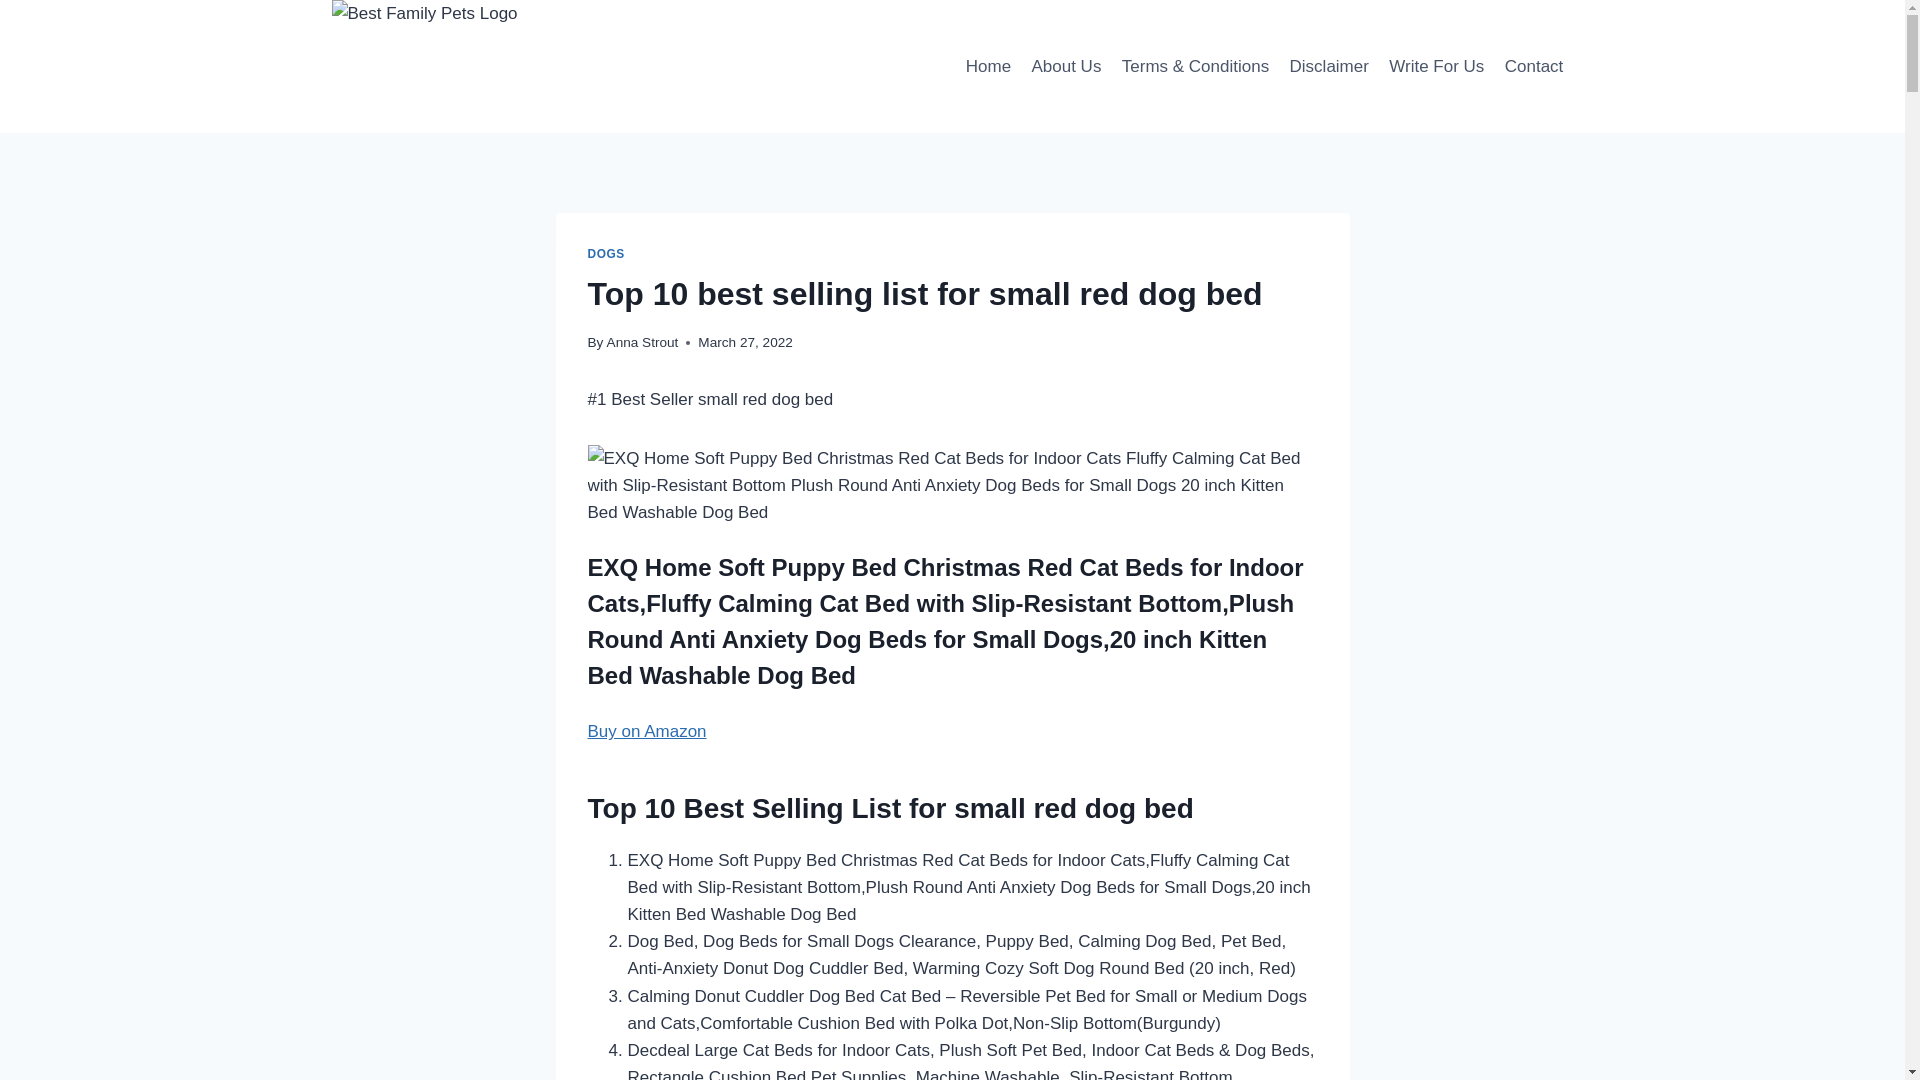 The height and width of the screenshot is (1080, 1920). What do you see at coordinates (1328, 66) in the screenshot?
I see `Disclaimer` at bounding box center [1328, 66].